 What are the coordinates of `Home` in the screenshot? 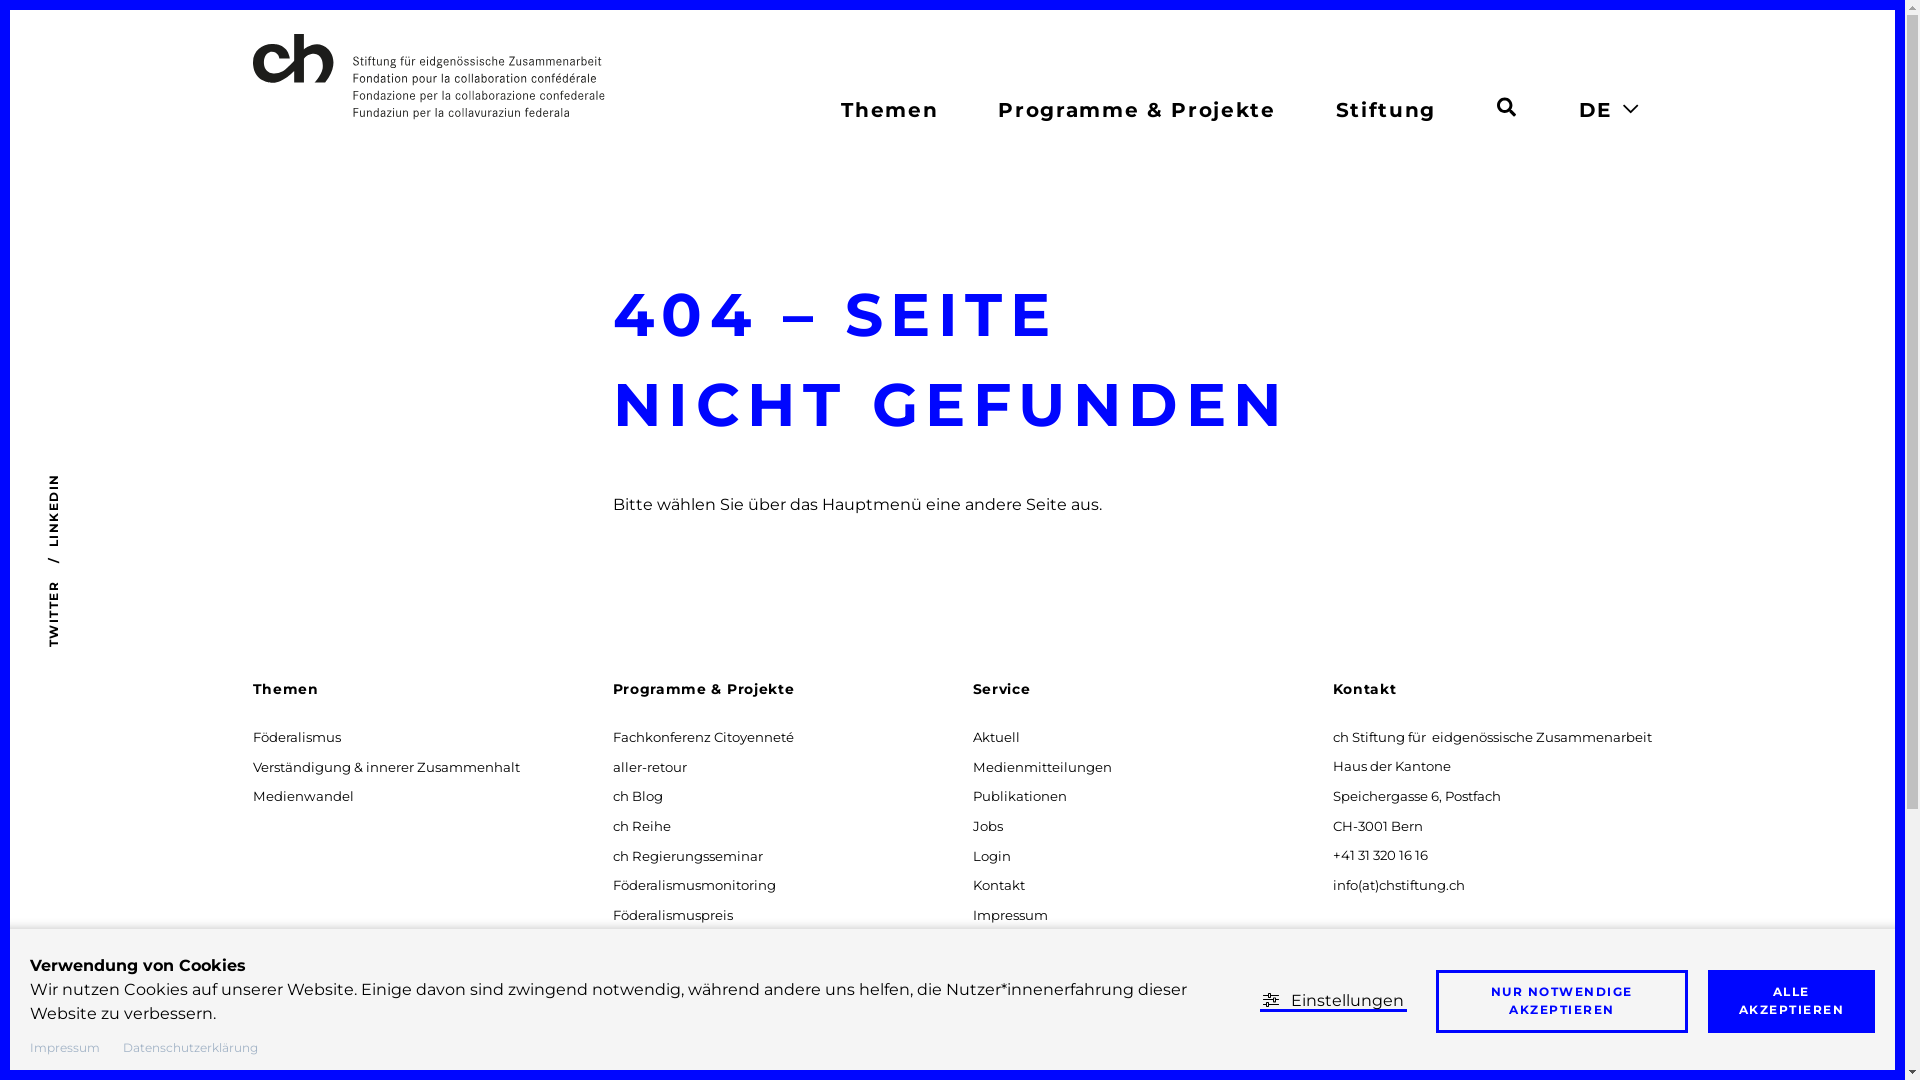 It's located at (524, 77).